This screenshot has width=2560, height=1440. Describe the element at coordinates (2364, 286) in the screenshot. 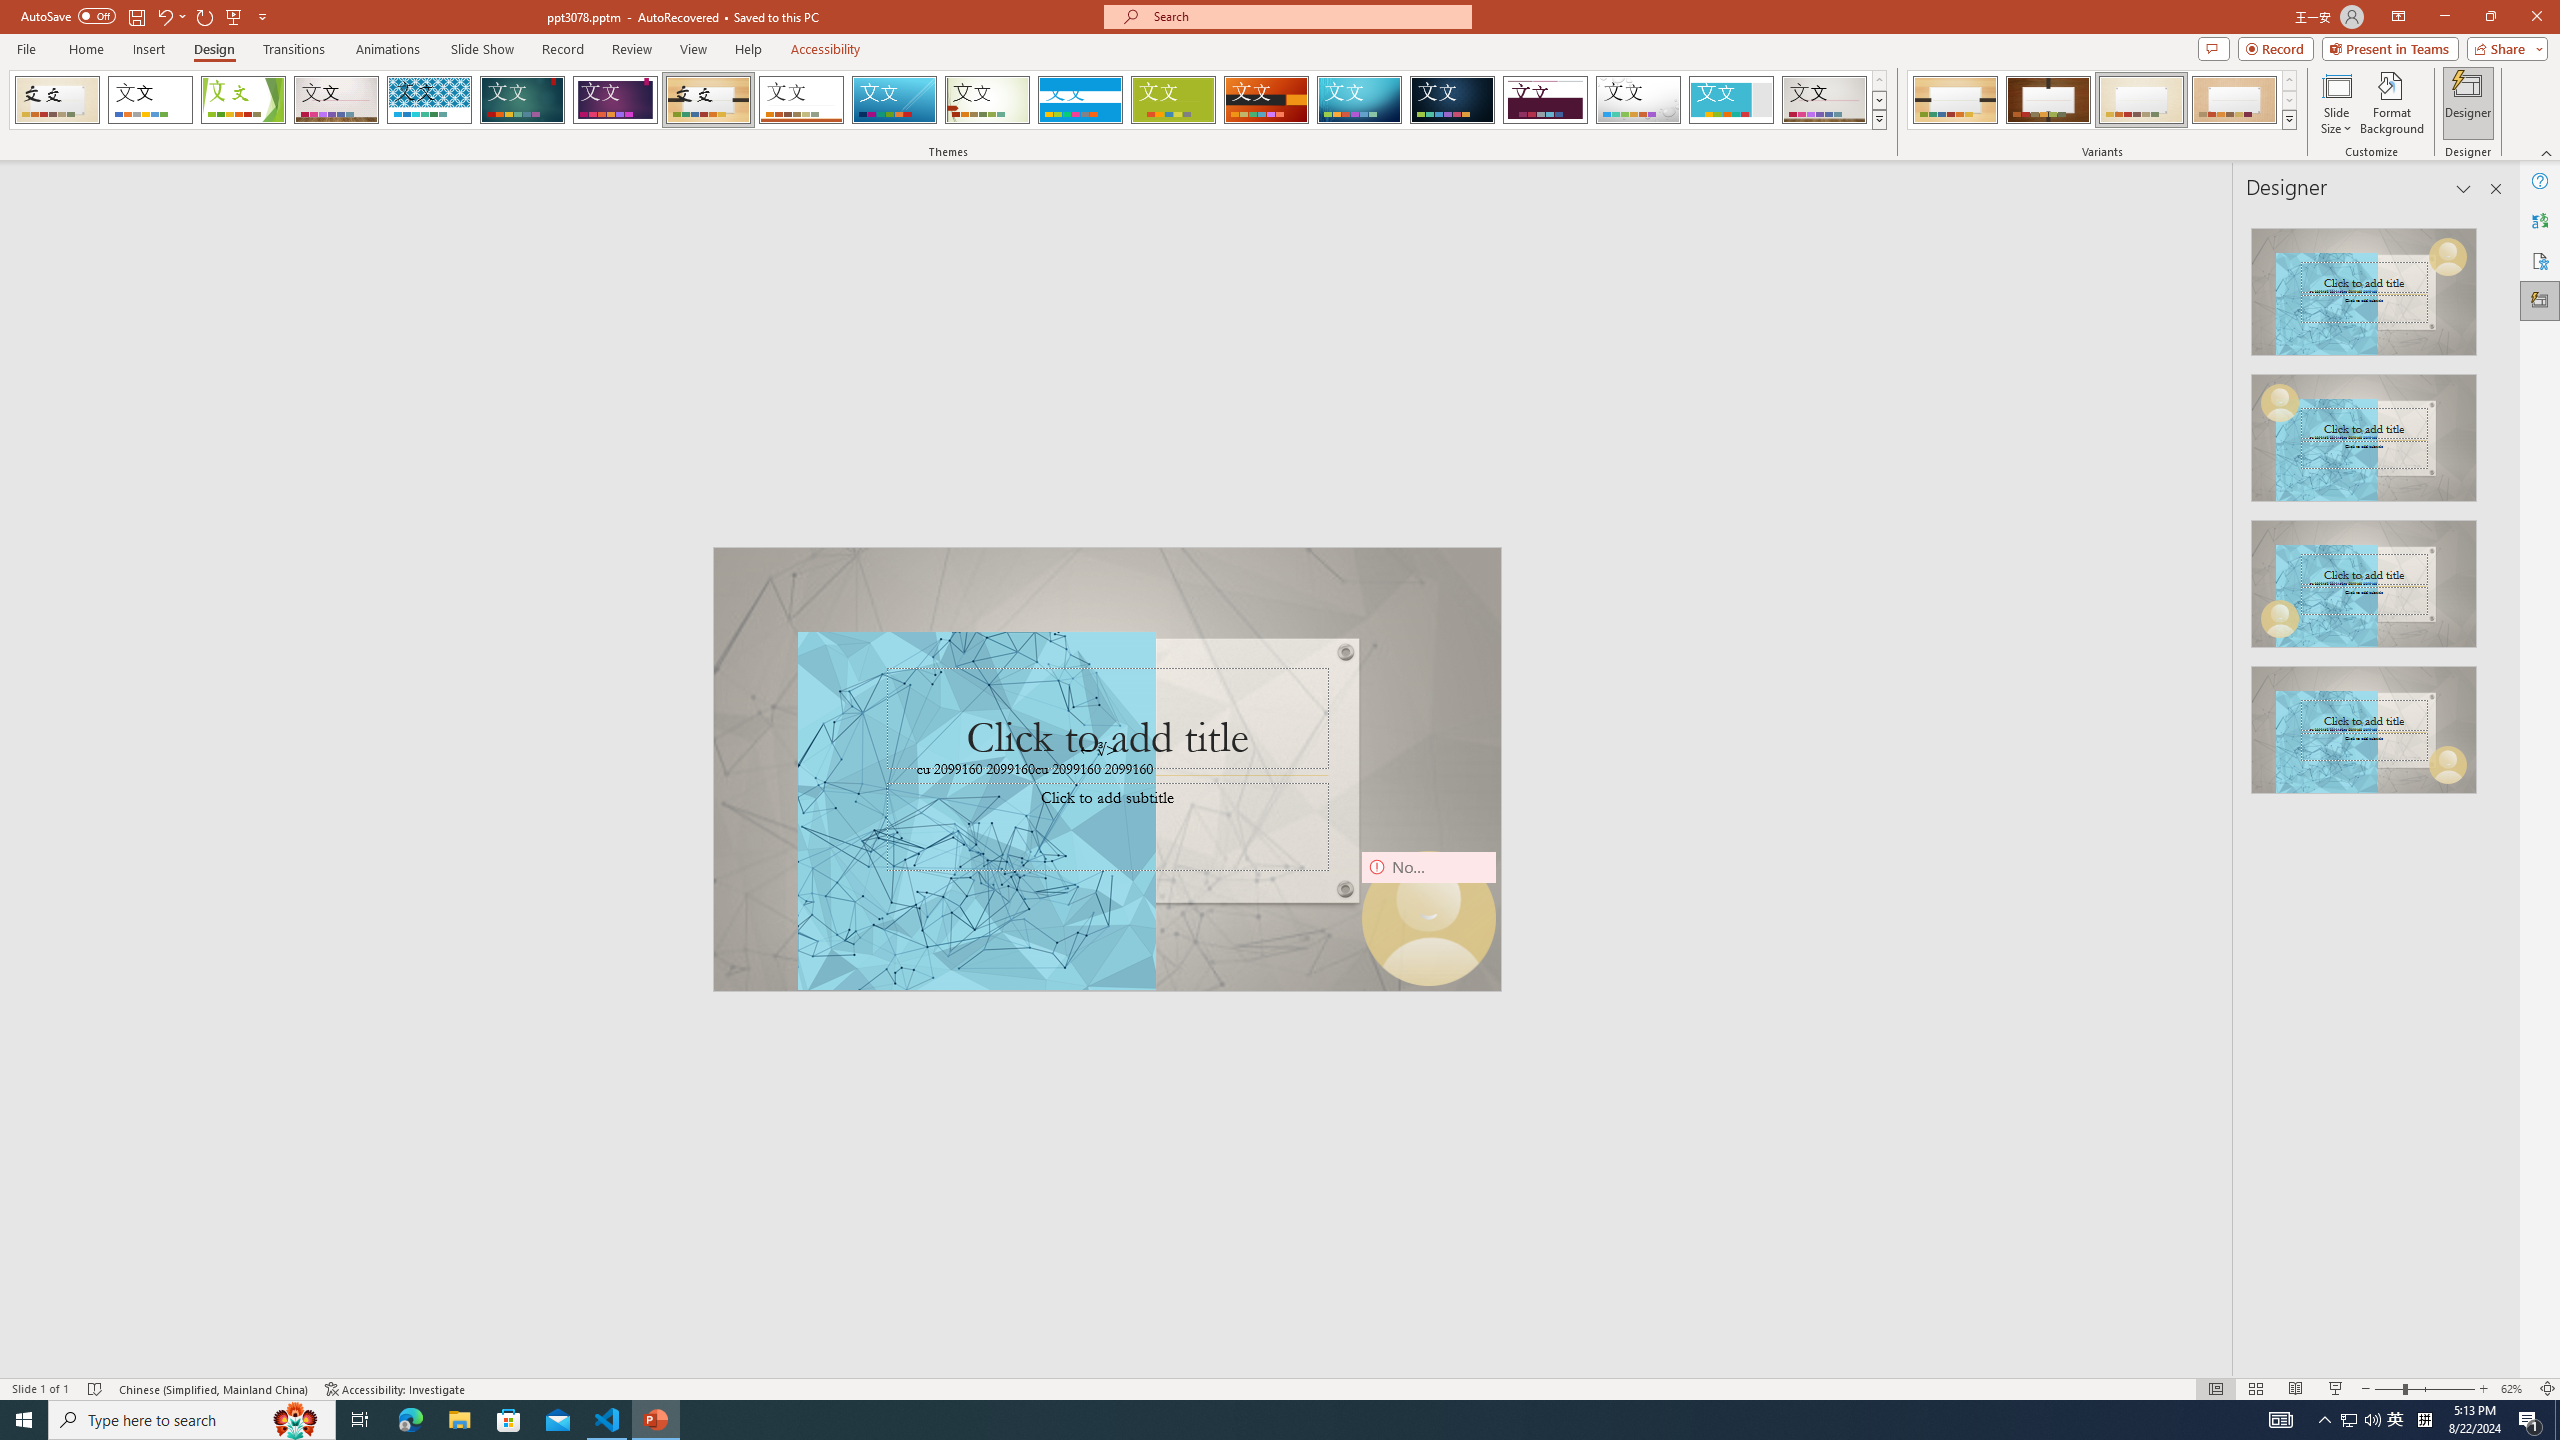

I see `Recommended Design: Design Idea` at that location.